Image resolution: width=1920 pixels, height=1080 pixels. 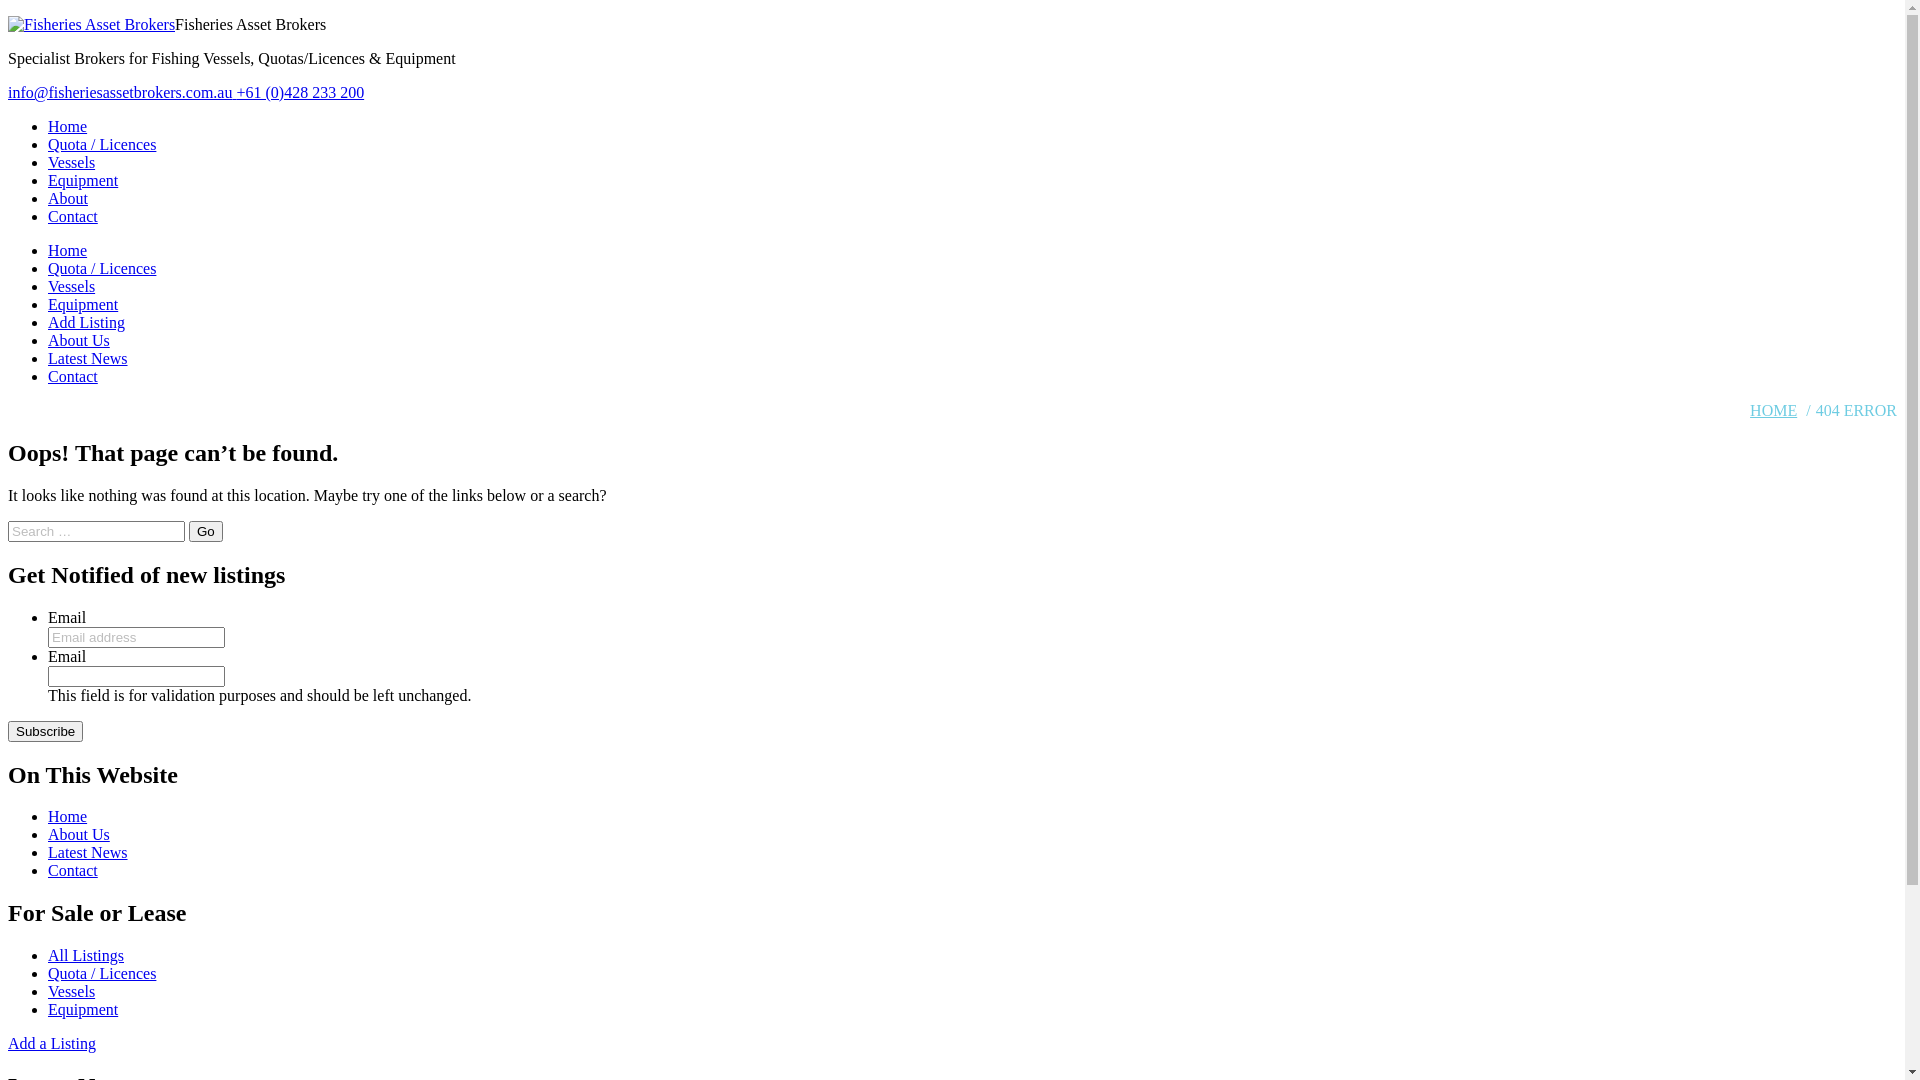 What do you see at coordinates (88, 358) in the screenshot?
I see `Latest News` at bounding box center [88, 358].